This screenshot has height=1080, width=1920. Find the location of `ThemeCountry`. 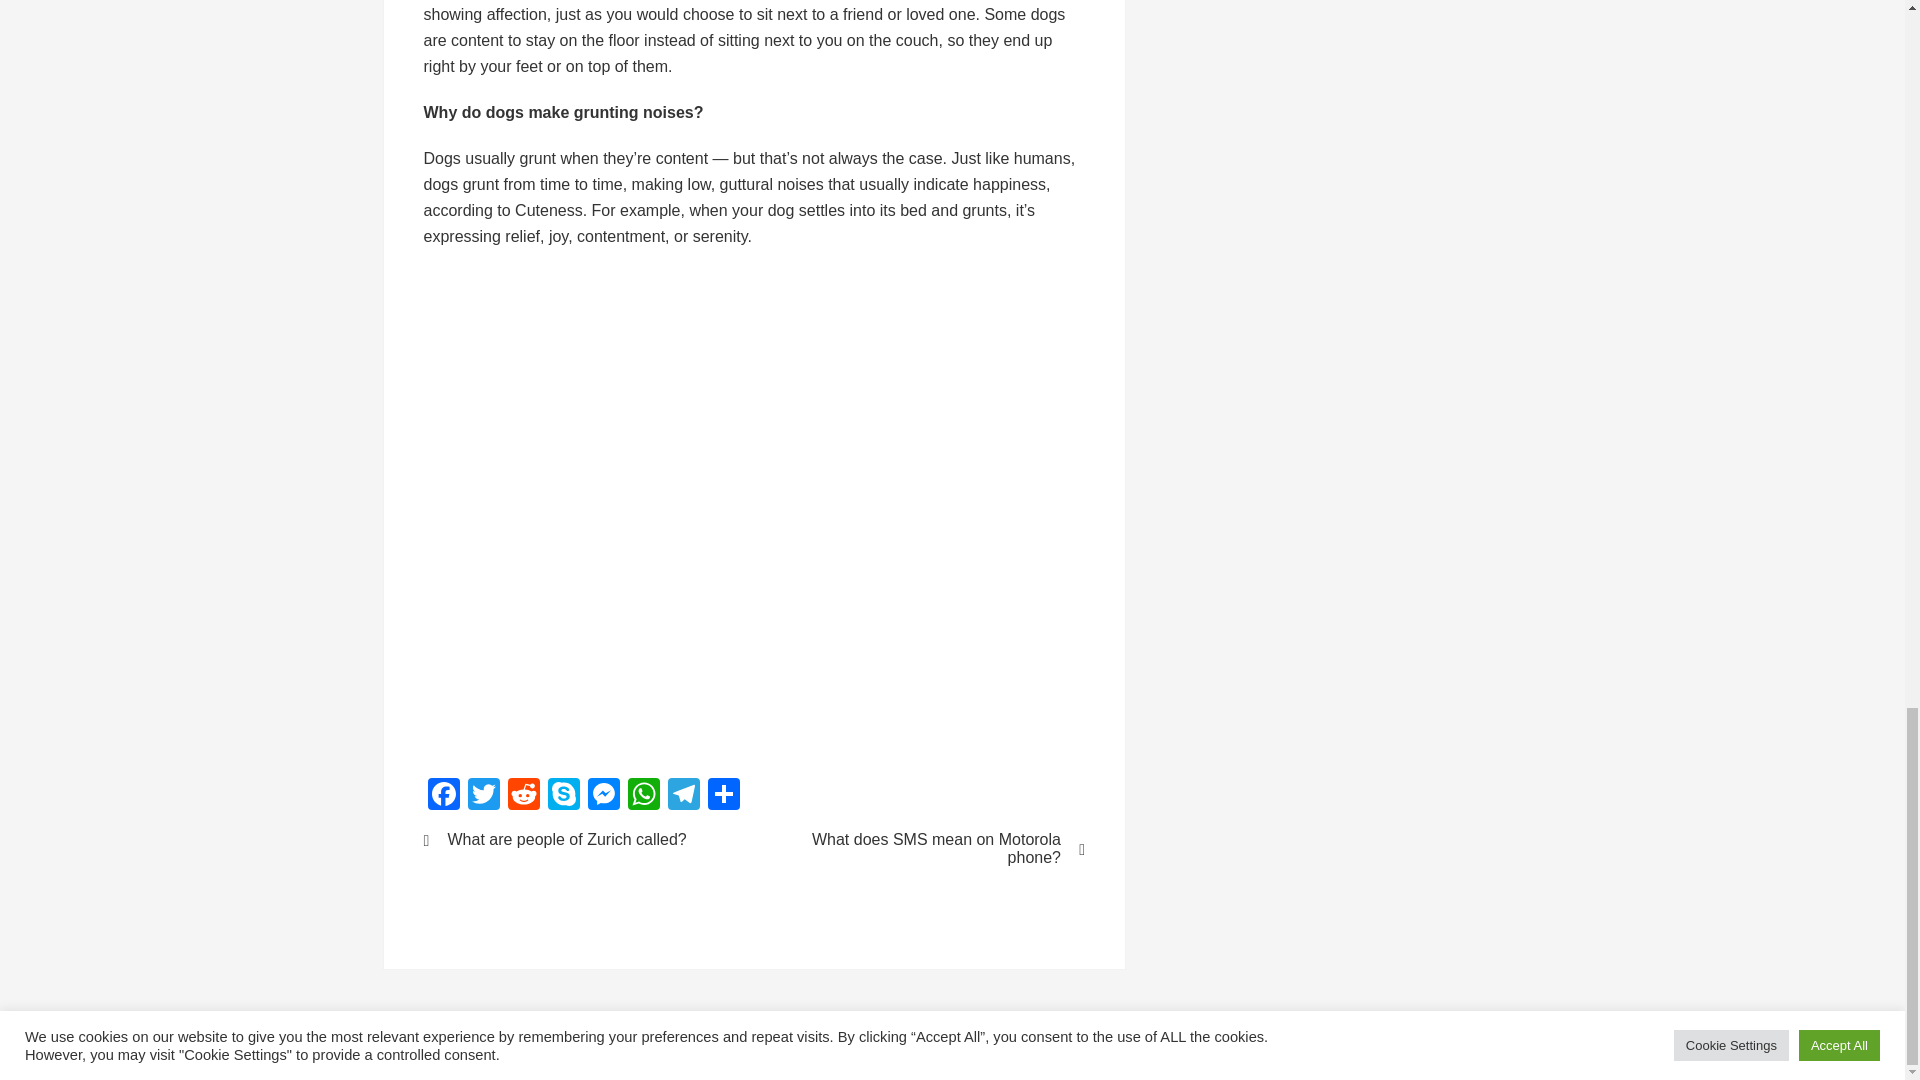

ThemeCountry is located at coordinates (952, 1051).